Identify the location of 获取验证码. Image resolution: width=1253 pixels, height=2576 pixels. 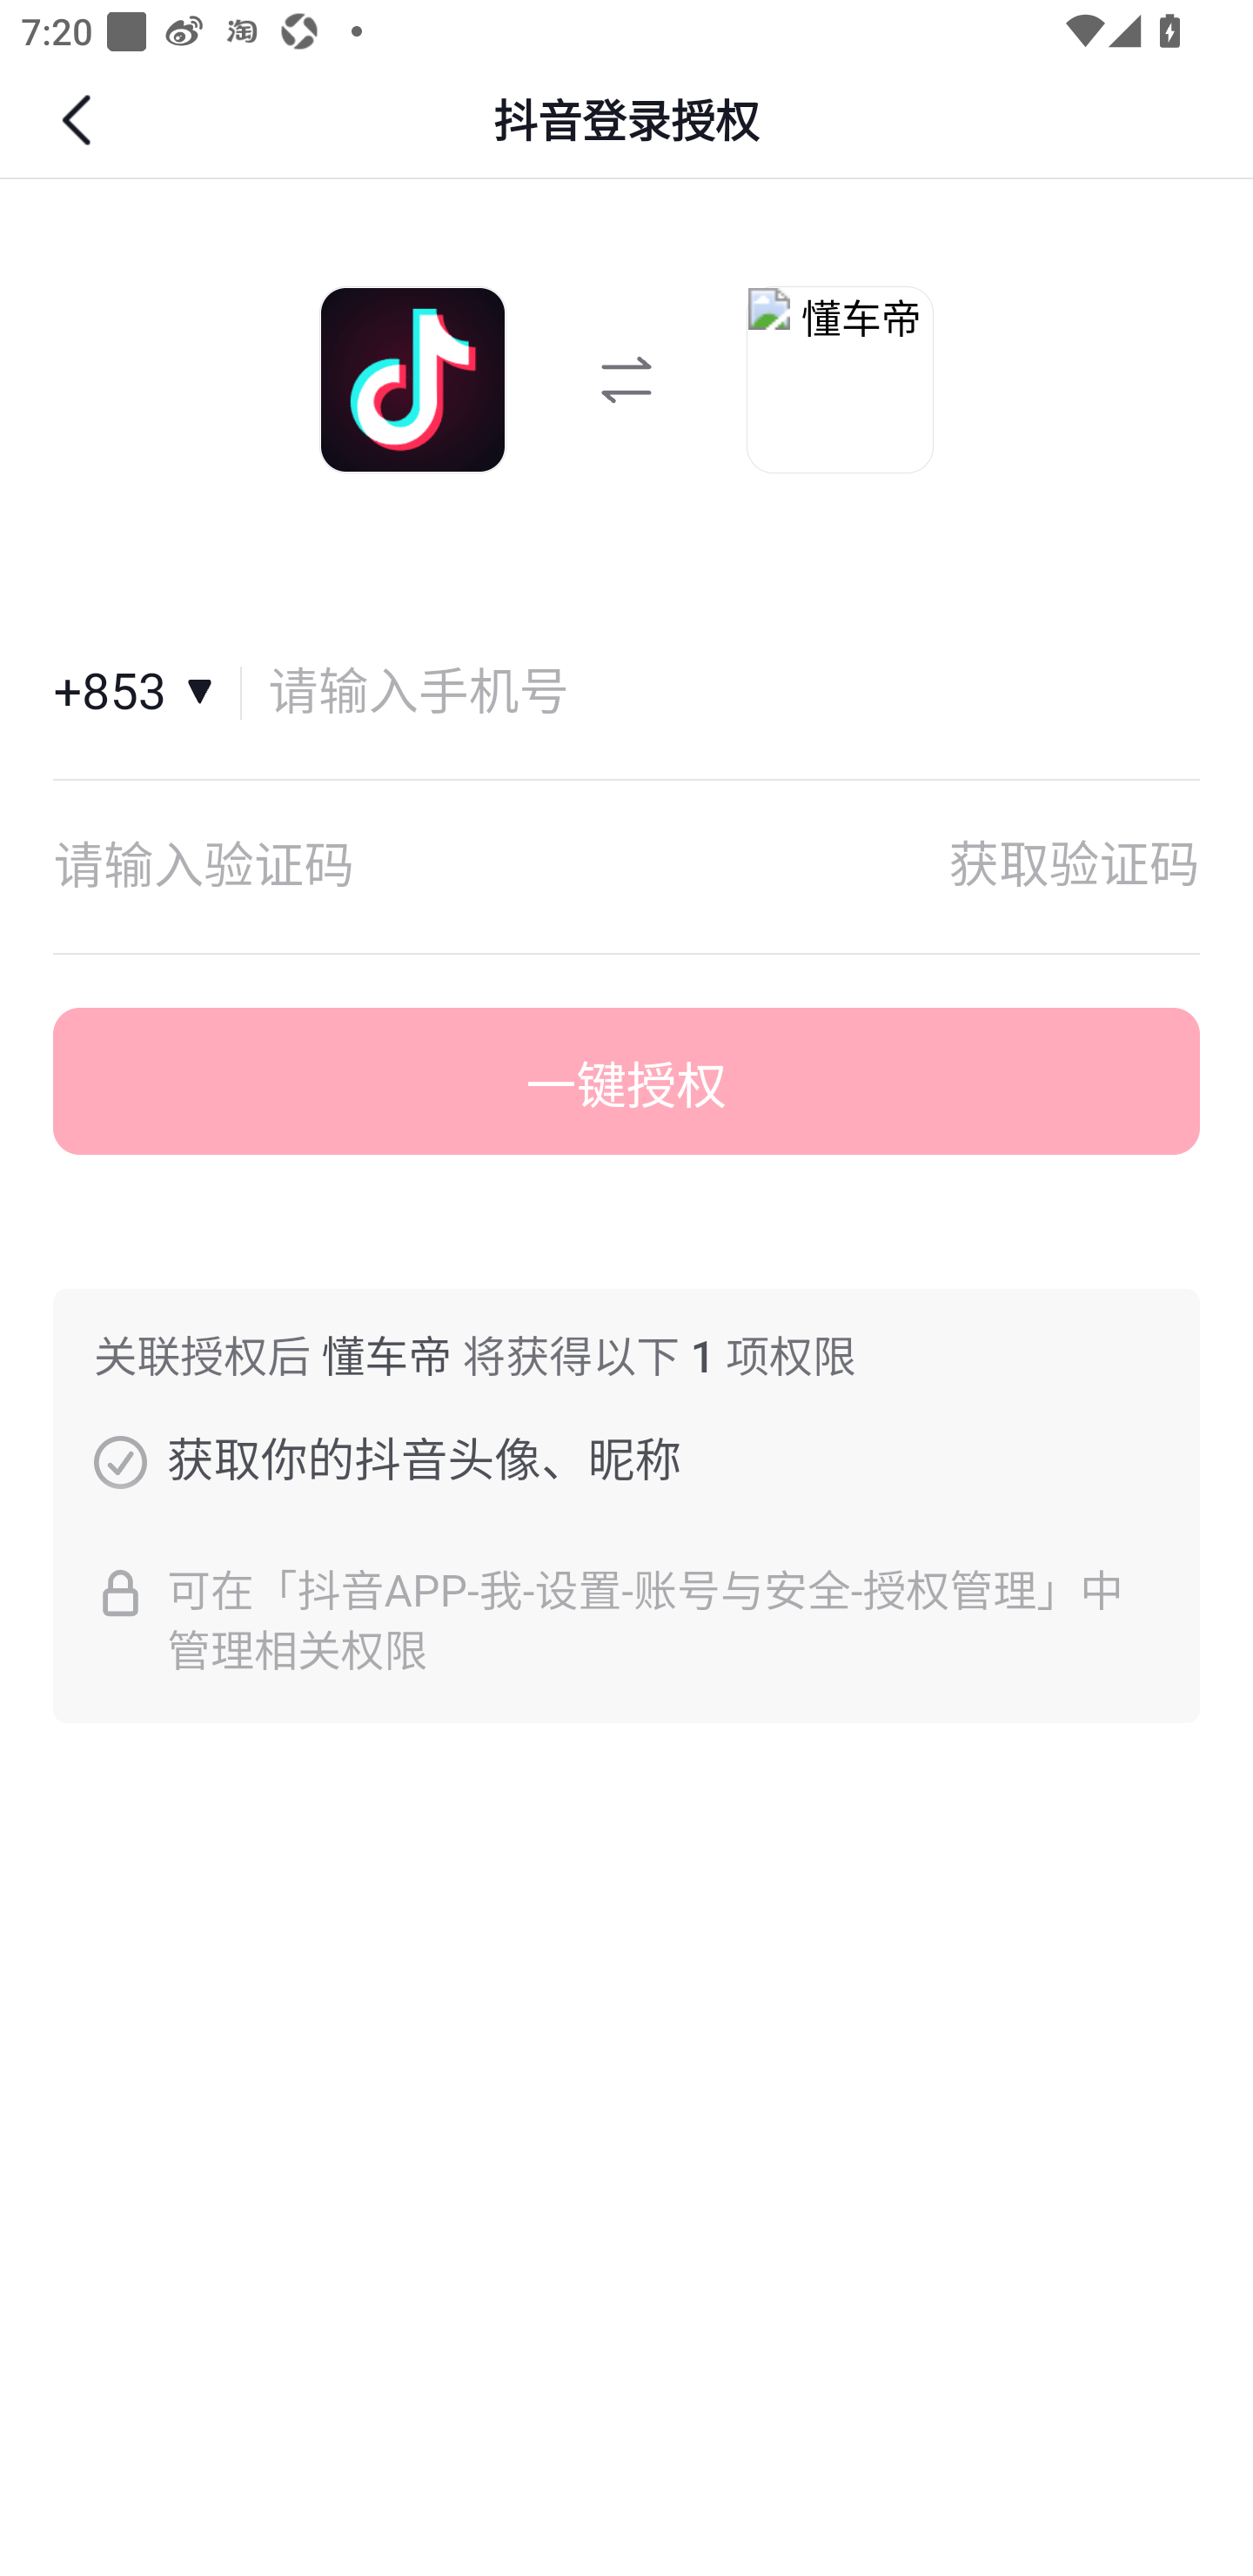
(1074, 865).